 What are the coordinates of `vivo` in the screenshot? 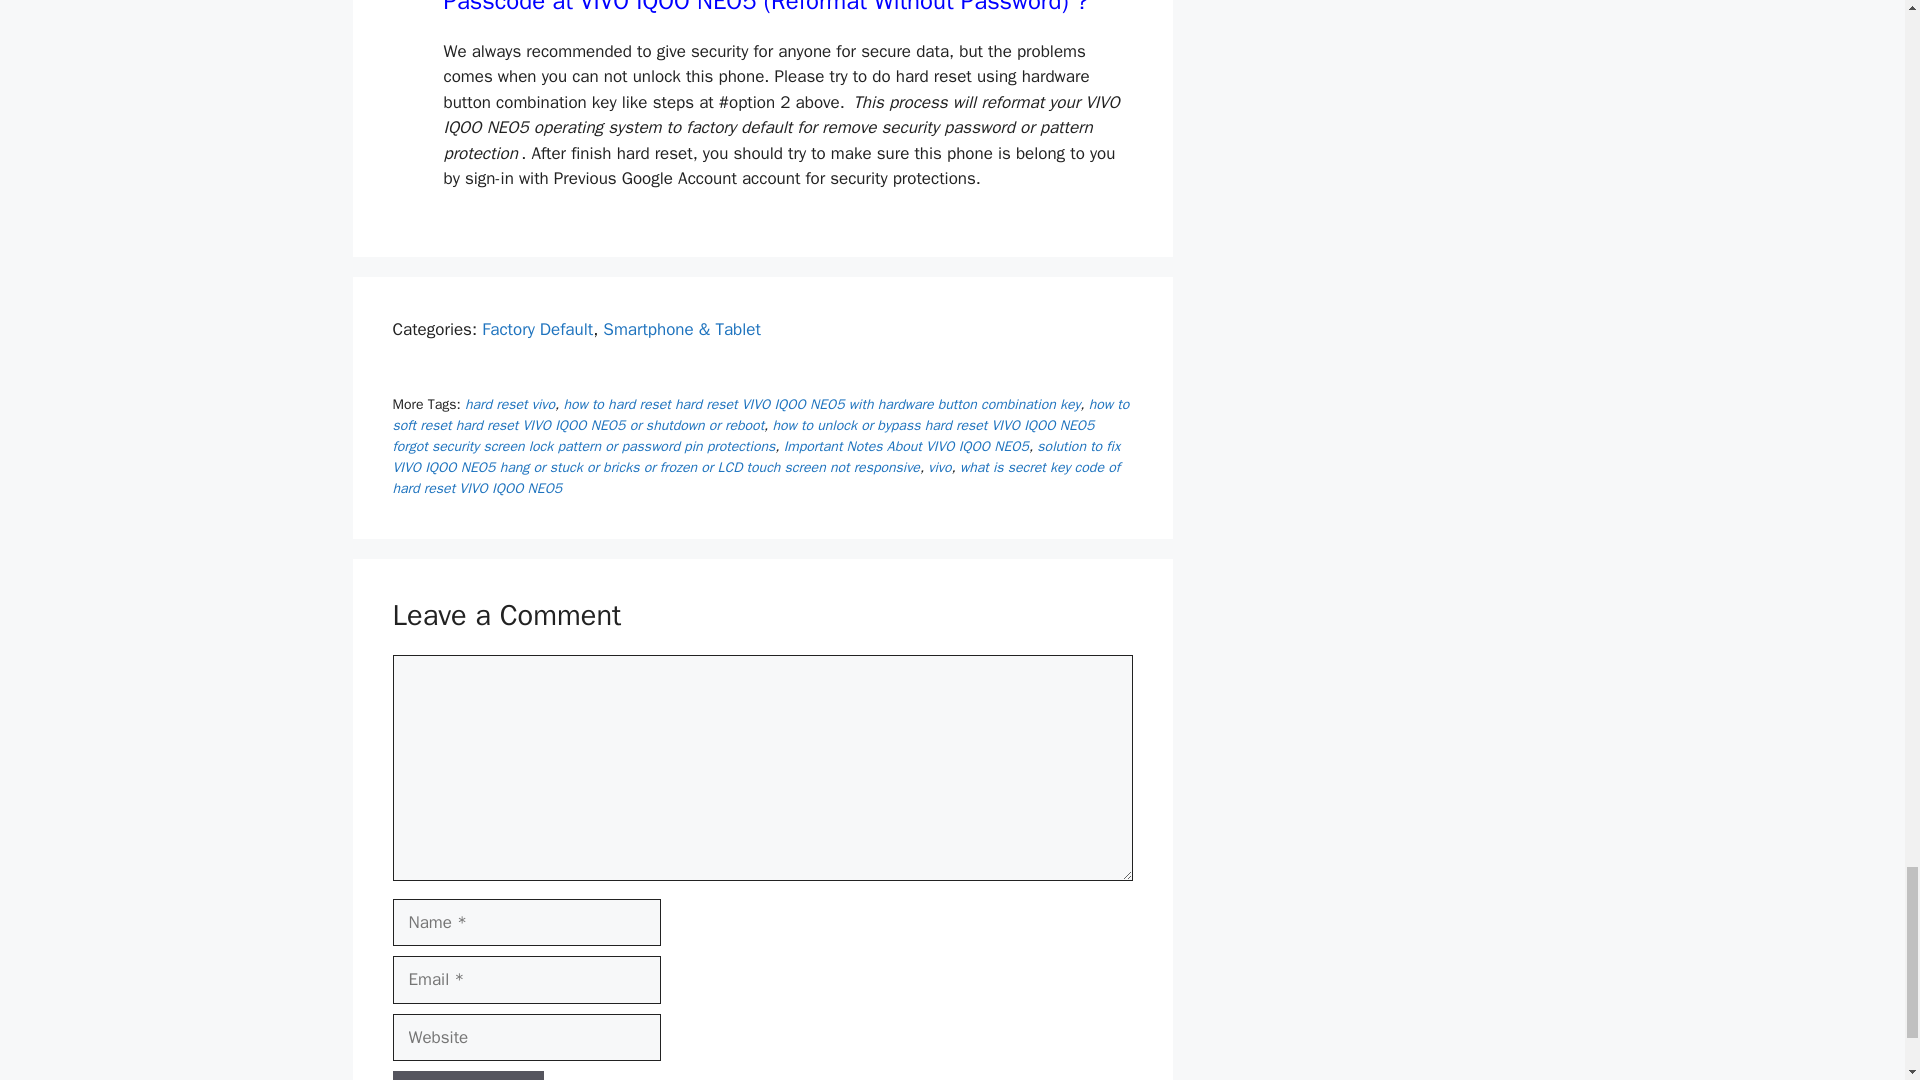 It's located at (938, 468).